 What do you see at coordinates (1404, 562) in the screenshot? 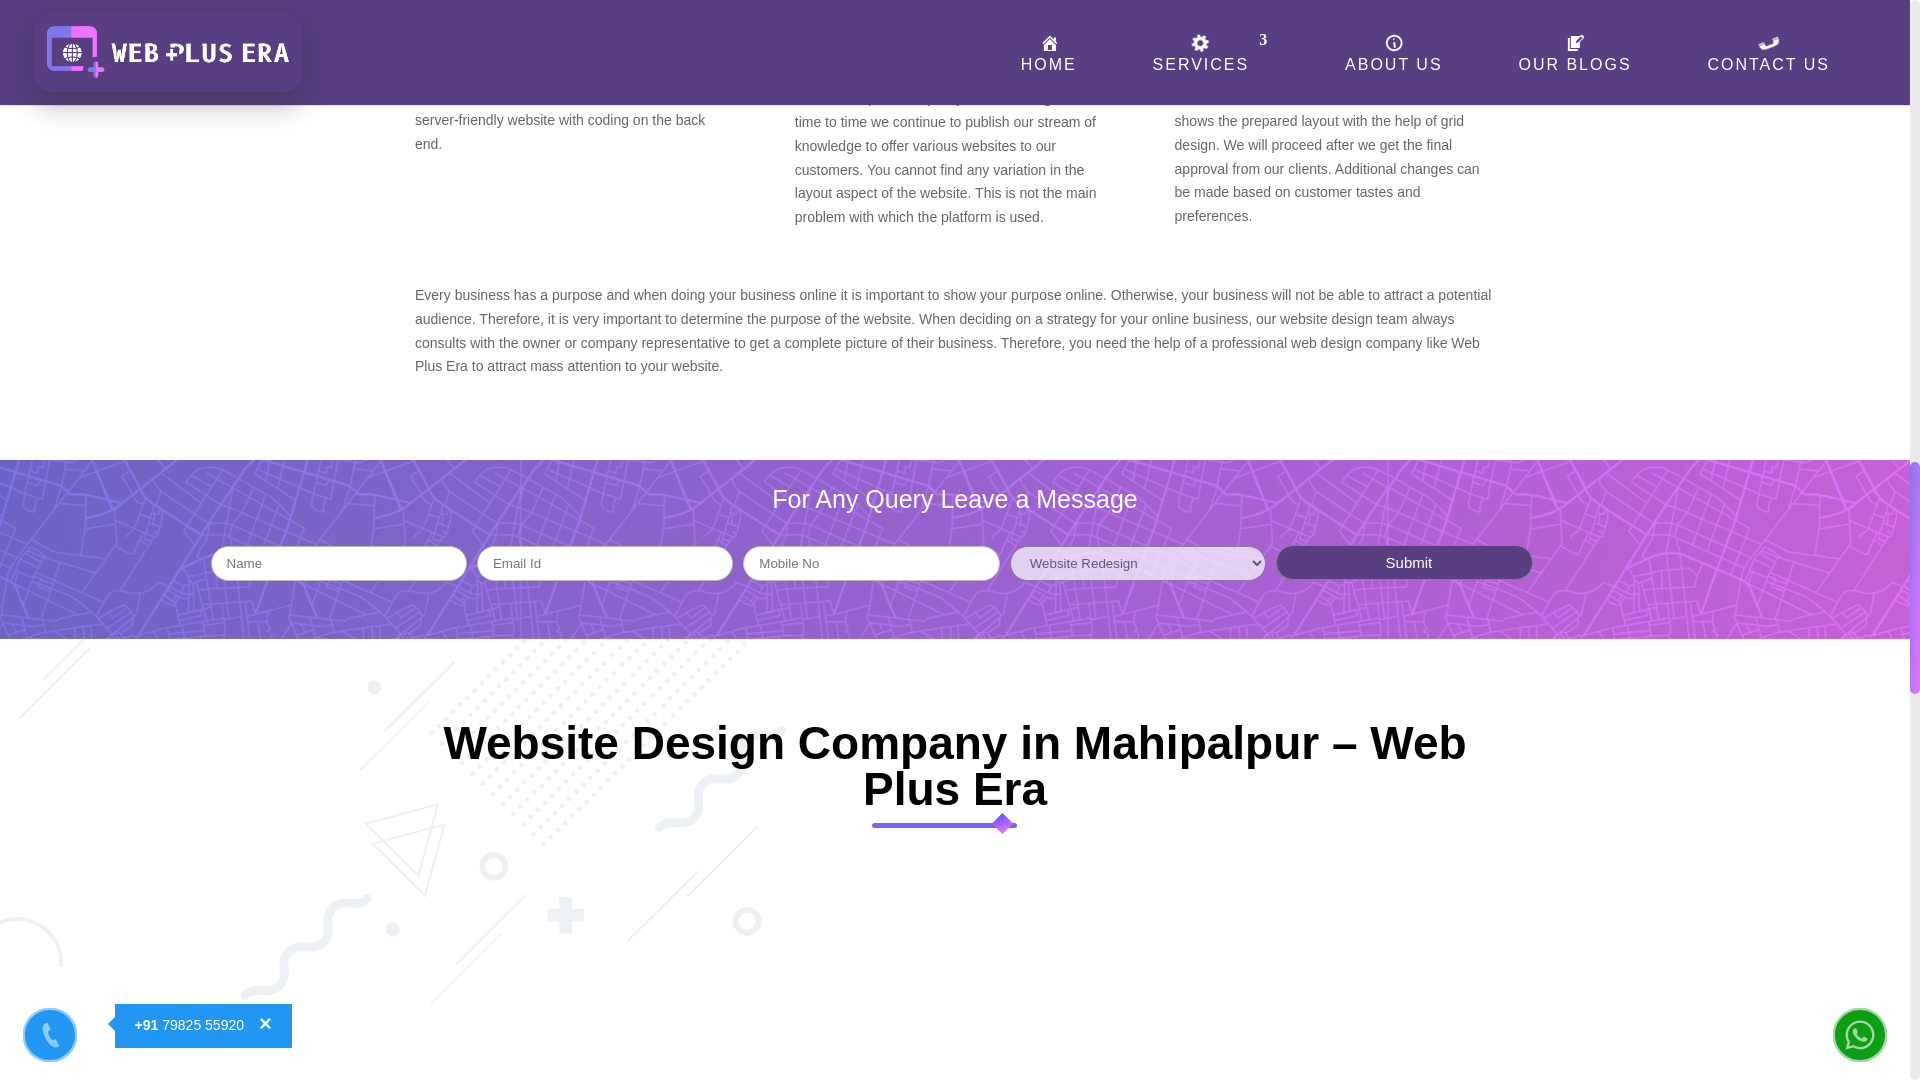
I see `Submit` at bounding box center [1404, 562].